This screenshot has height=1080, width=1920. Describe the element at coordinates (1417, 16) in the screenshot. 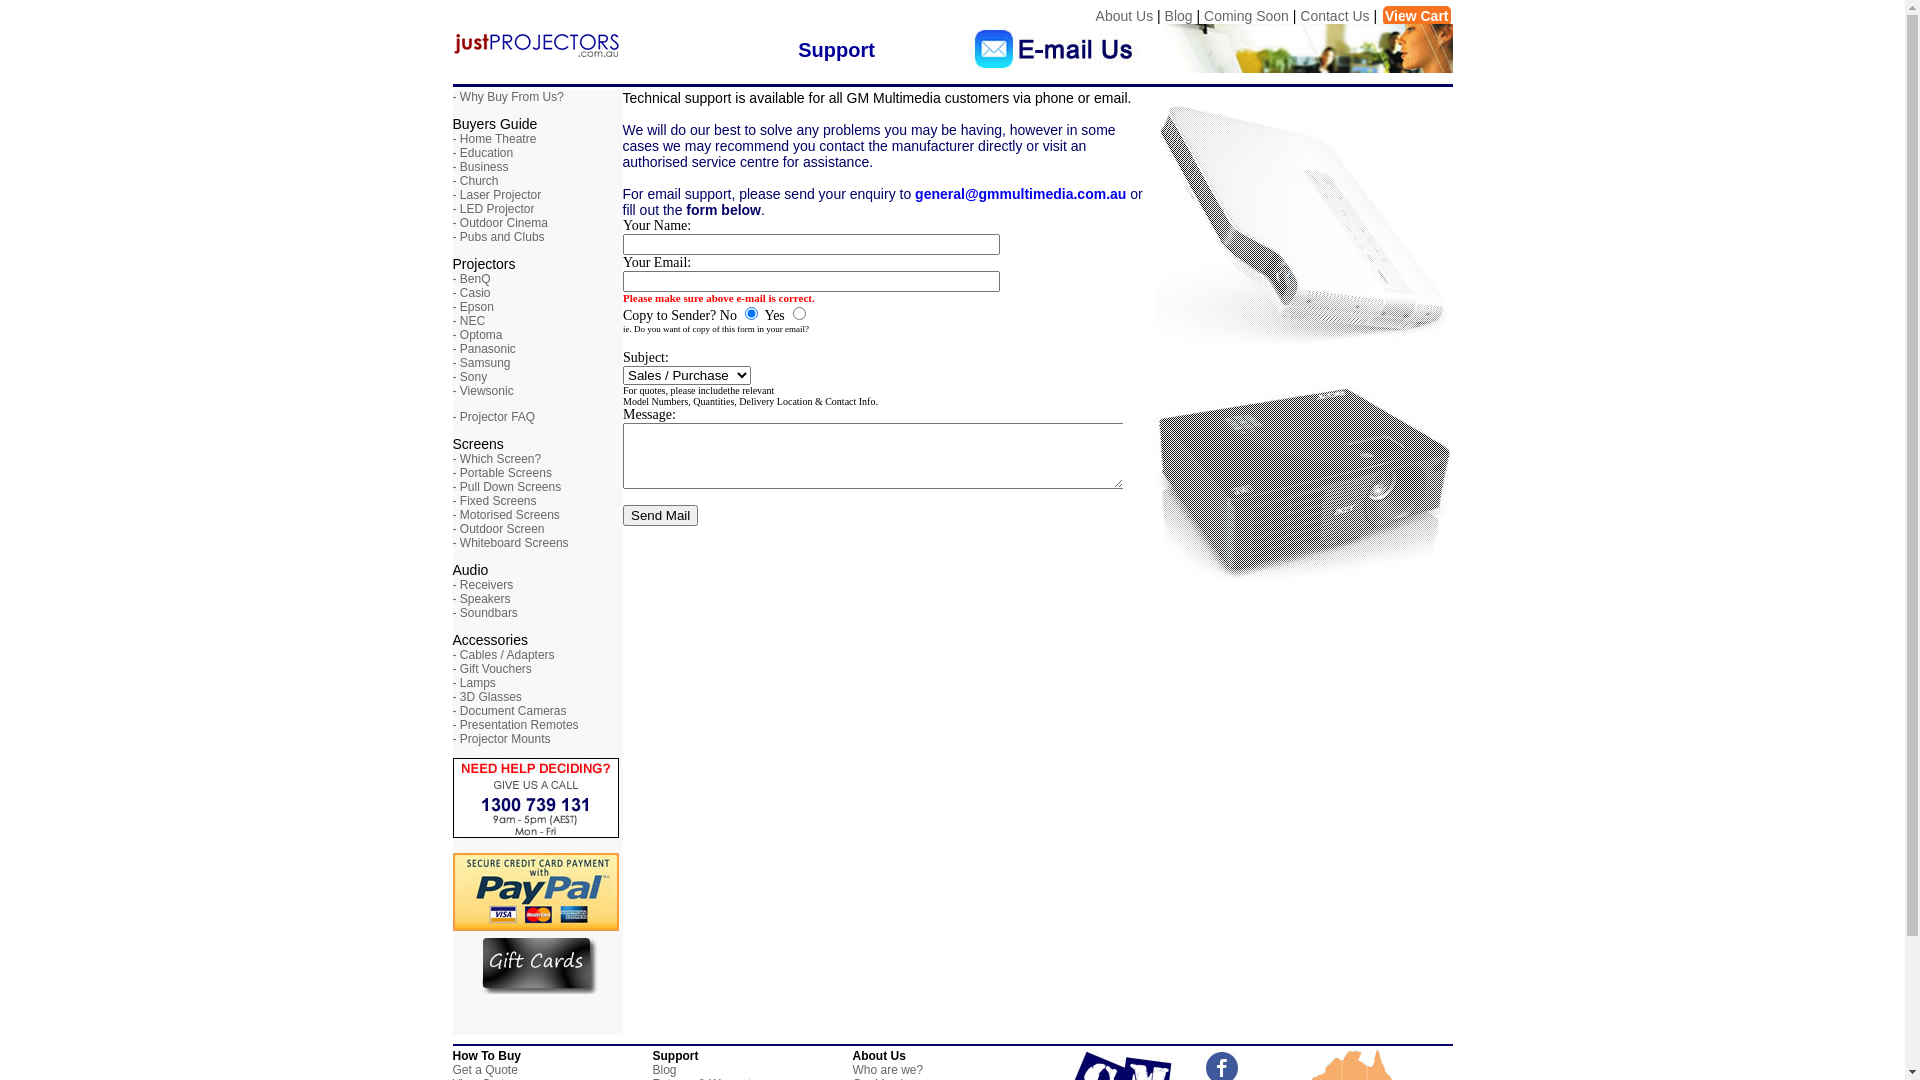

I see `View Cart` at that location.